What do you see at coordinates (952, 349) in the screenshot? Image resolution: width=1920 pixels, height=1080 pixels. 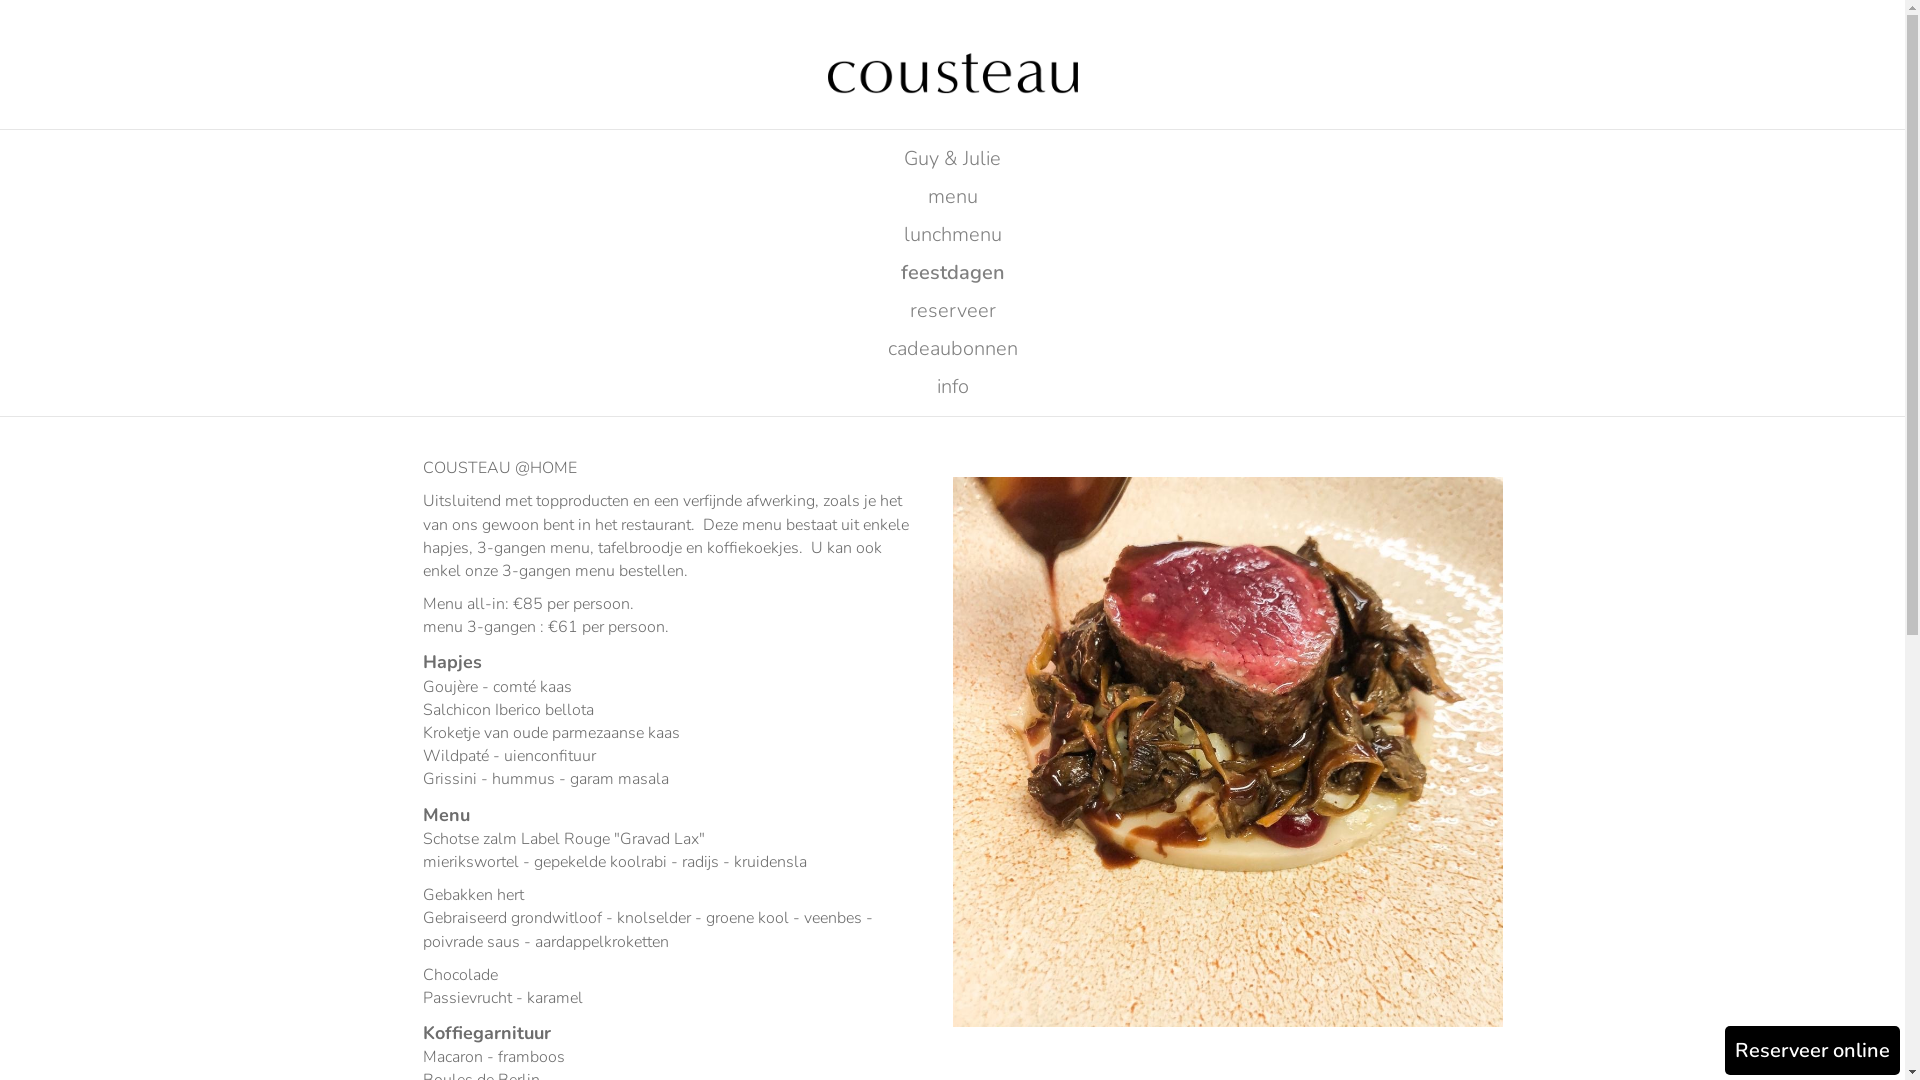 I see `cadeaubonnen` at bounding box center [952, 349].